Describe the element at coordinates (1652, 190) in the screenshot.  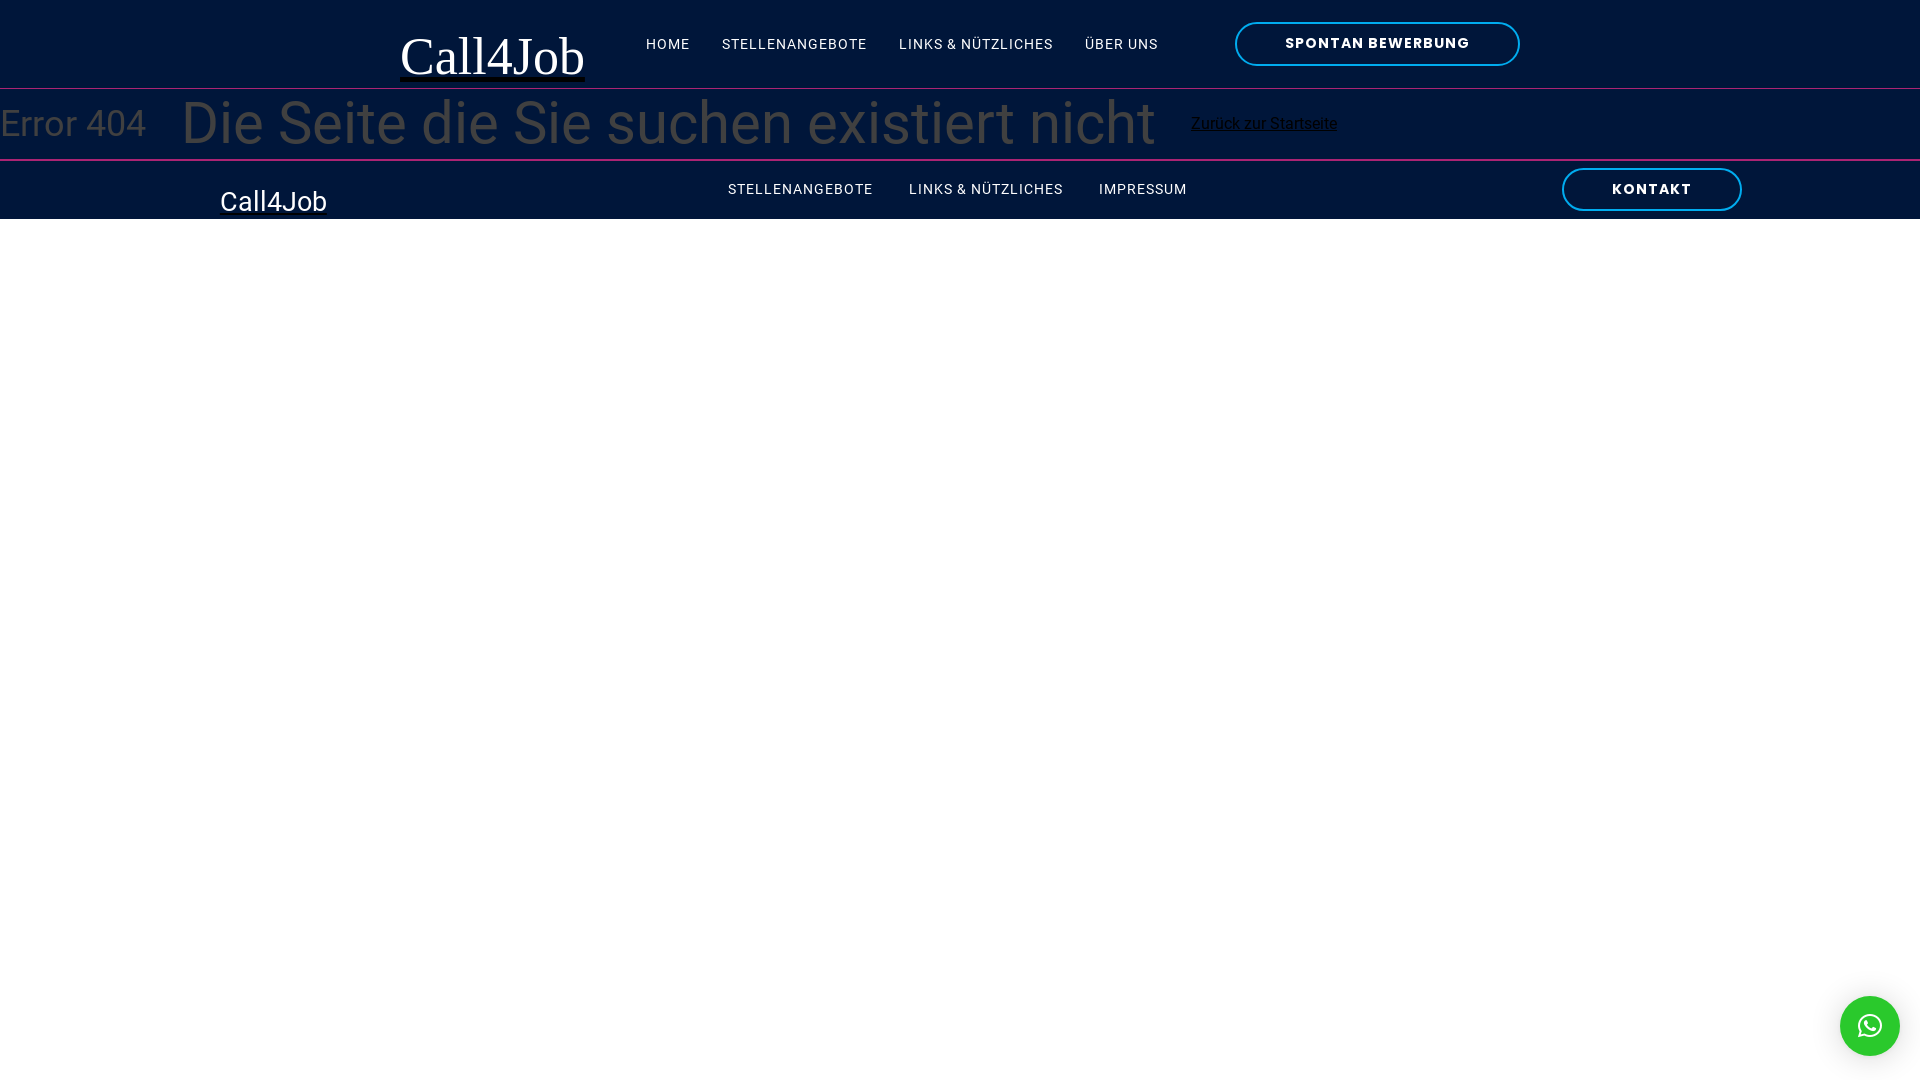
I see `KONTAKT` at that location.